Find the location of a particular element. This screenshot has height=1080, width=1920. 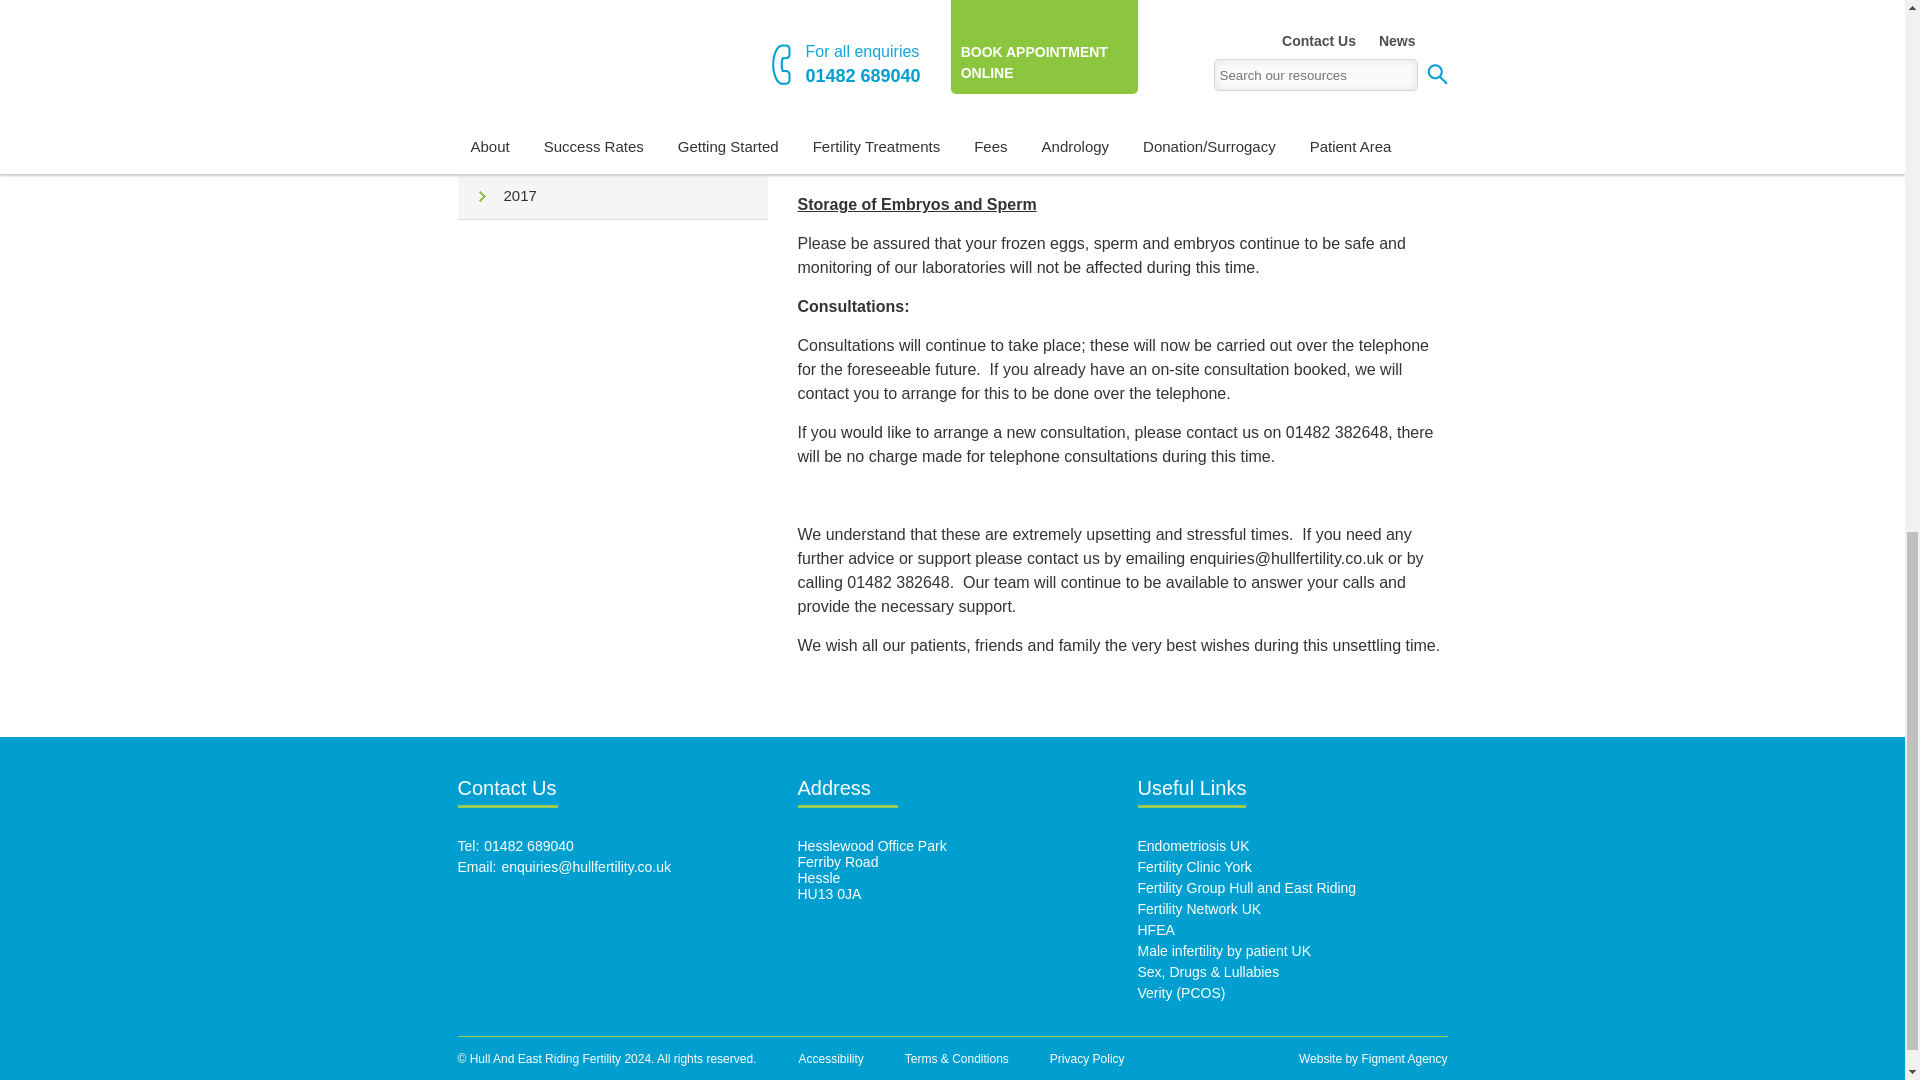

BBC Radio Humberside programme  is located at coordinates (1209, 972).